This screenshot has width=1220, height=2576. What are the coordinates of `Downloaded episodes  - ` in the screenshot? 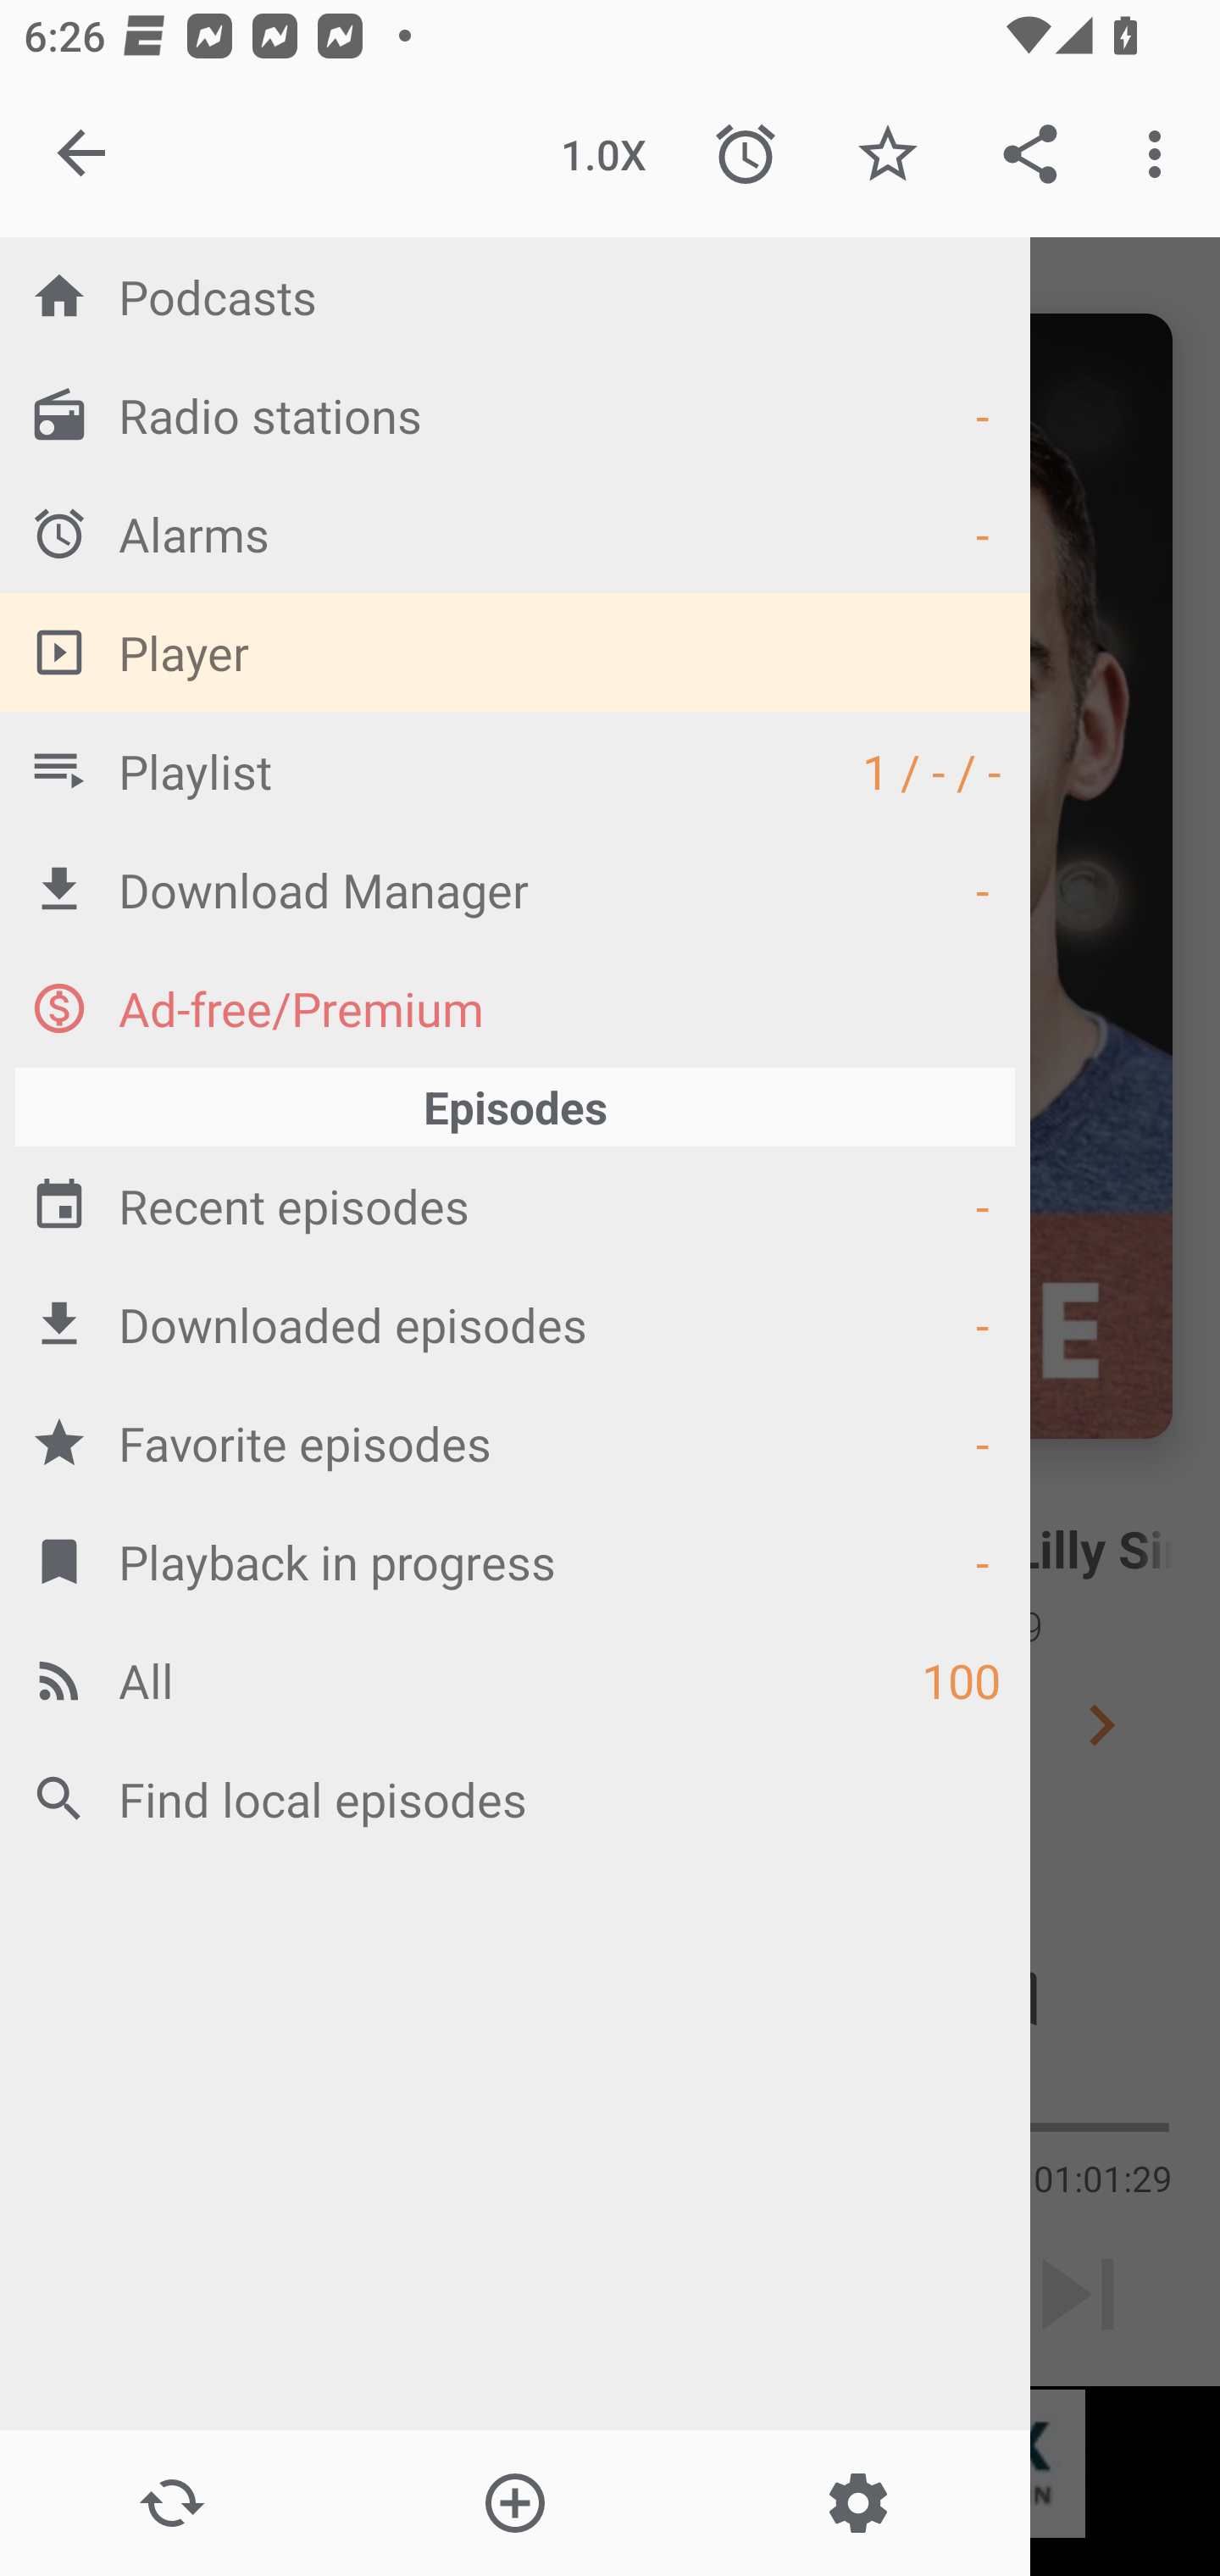 It's located at (515, 1324).